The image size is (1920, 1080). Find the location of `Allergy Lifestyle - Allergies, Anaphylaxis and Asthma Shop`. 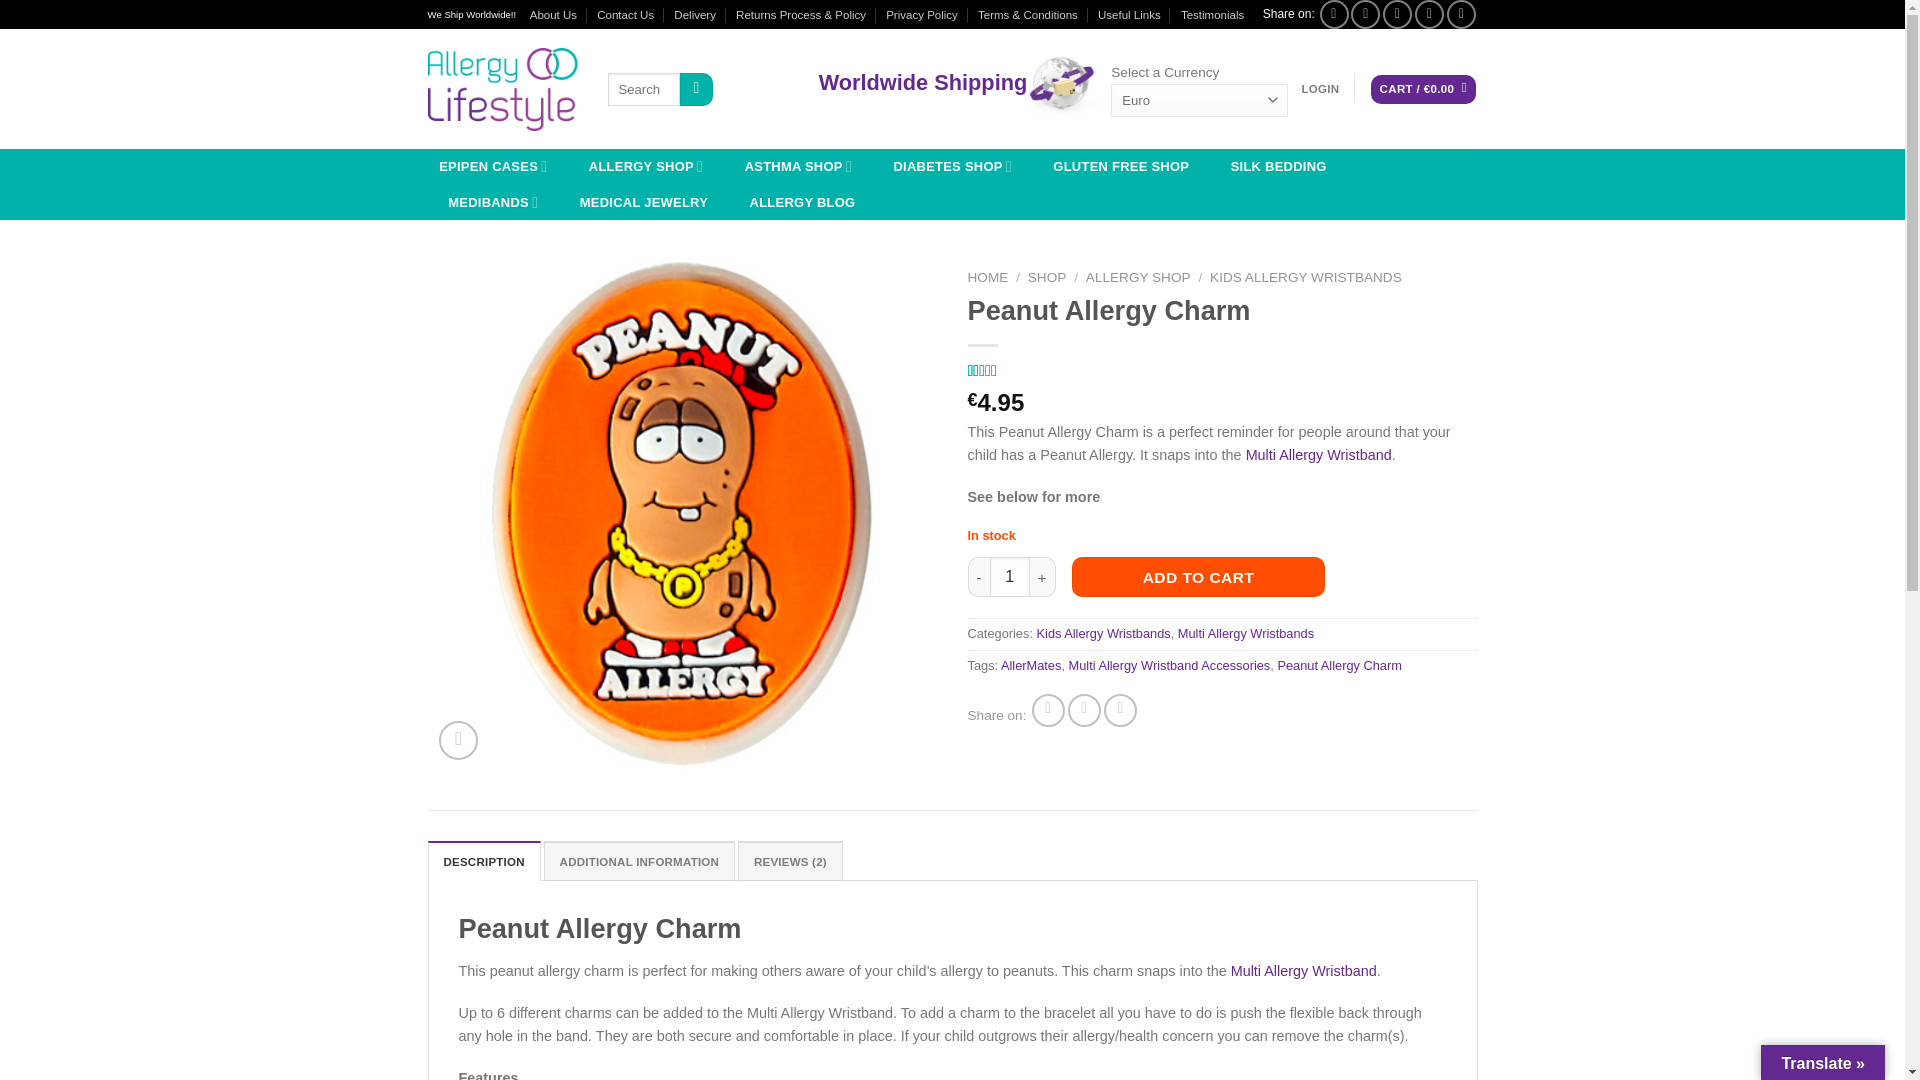

Allergy Lifestyle - Allergies, Anaphylaxis and Asthma Shop is located at coordinates (502, 88).